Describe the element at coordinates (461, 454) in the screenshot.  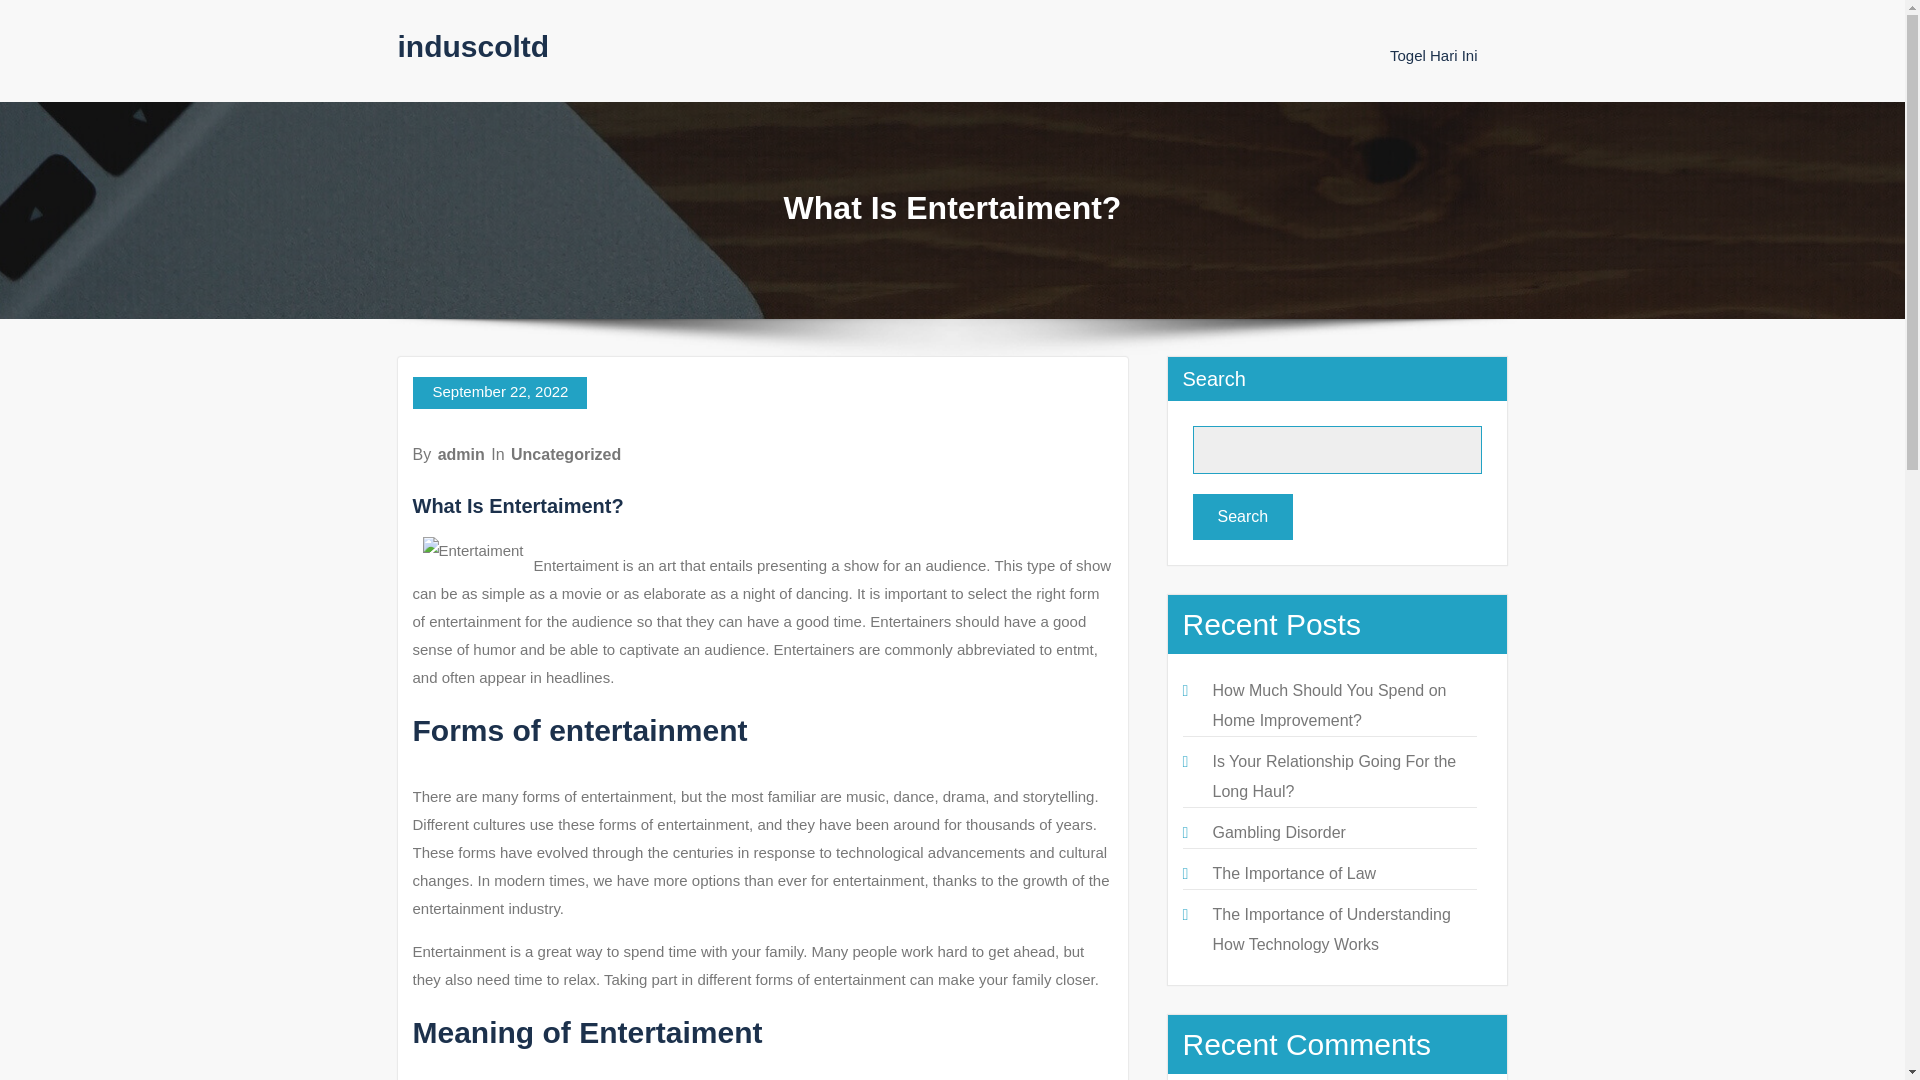
I see `admin` at that location.